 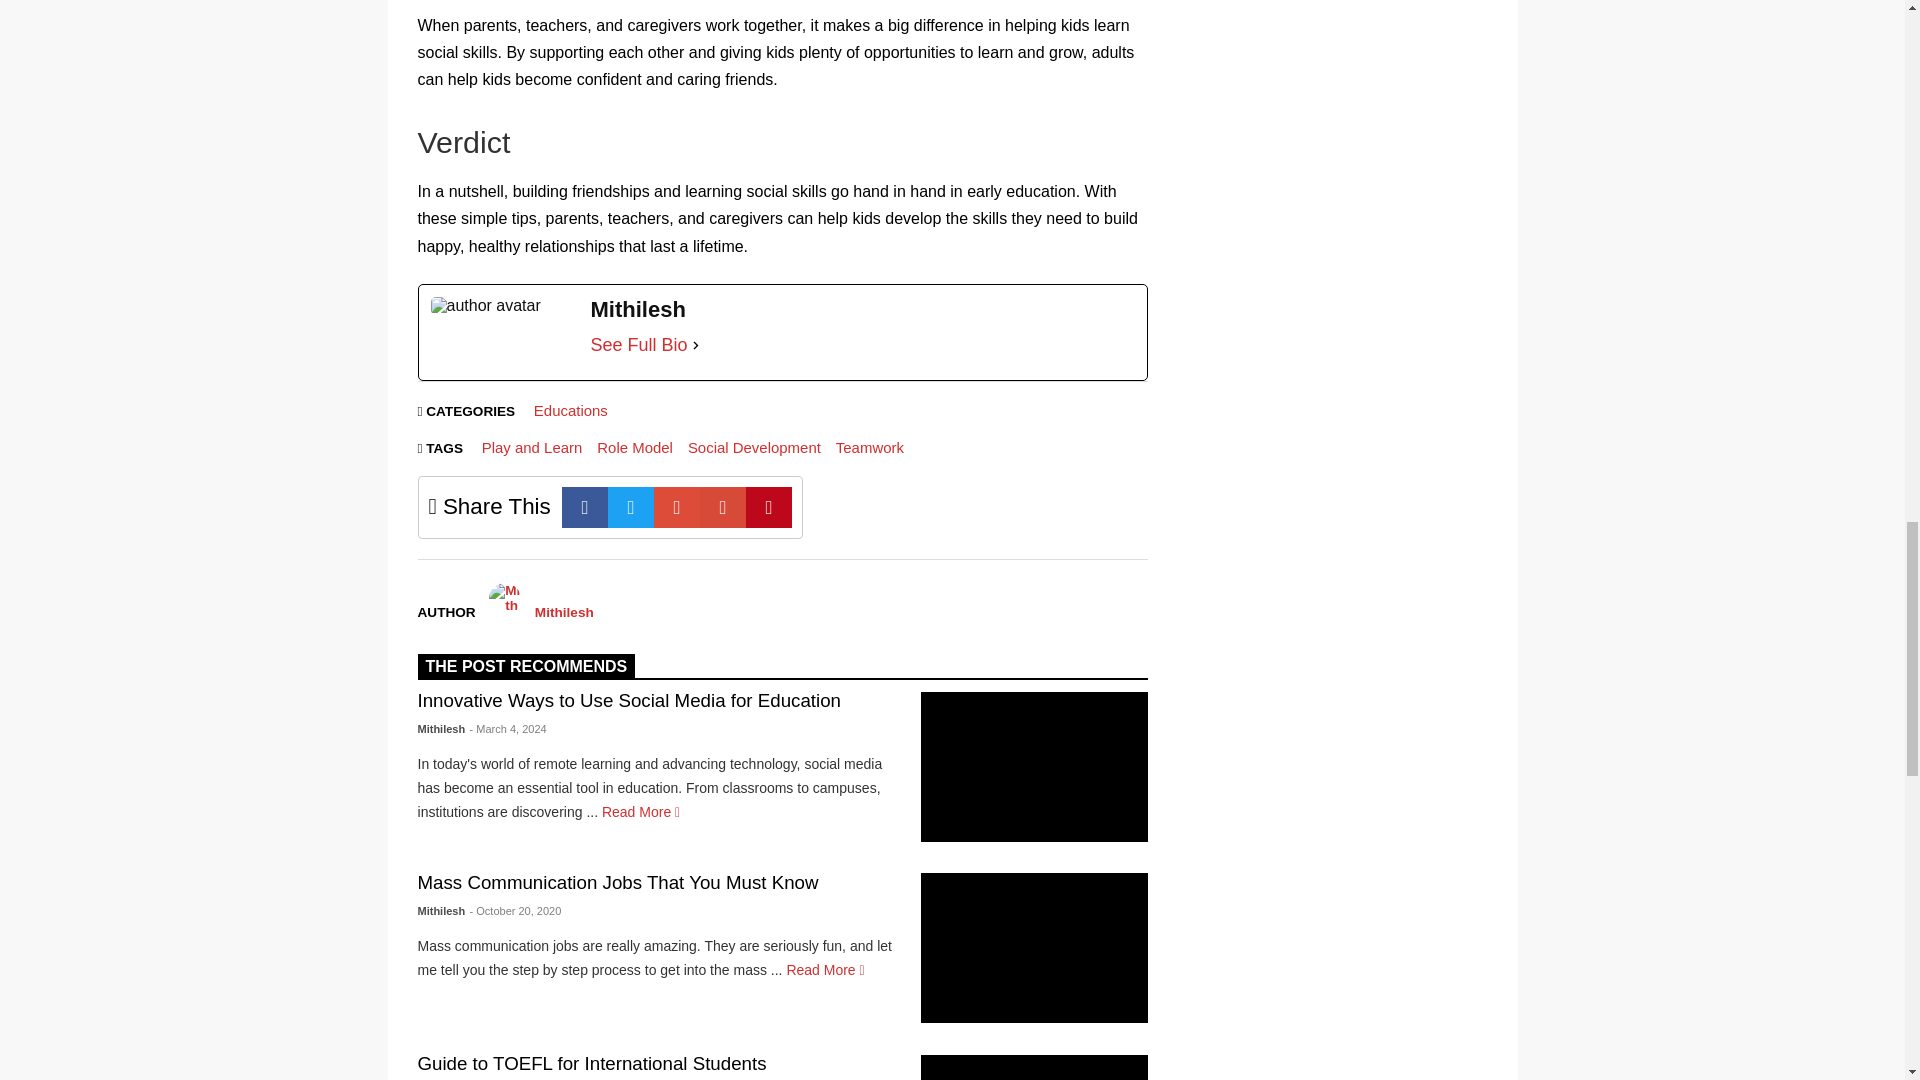 What do you see at coordinates (723, 508) in the screenshot?
I see `E-mail` at bounding box center [723, 508].